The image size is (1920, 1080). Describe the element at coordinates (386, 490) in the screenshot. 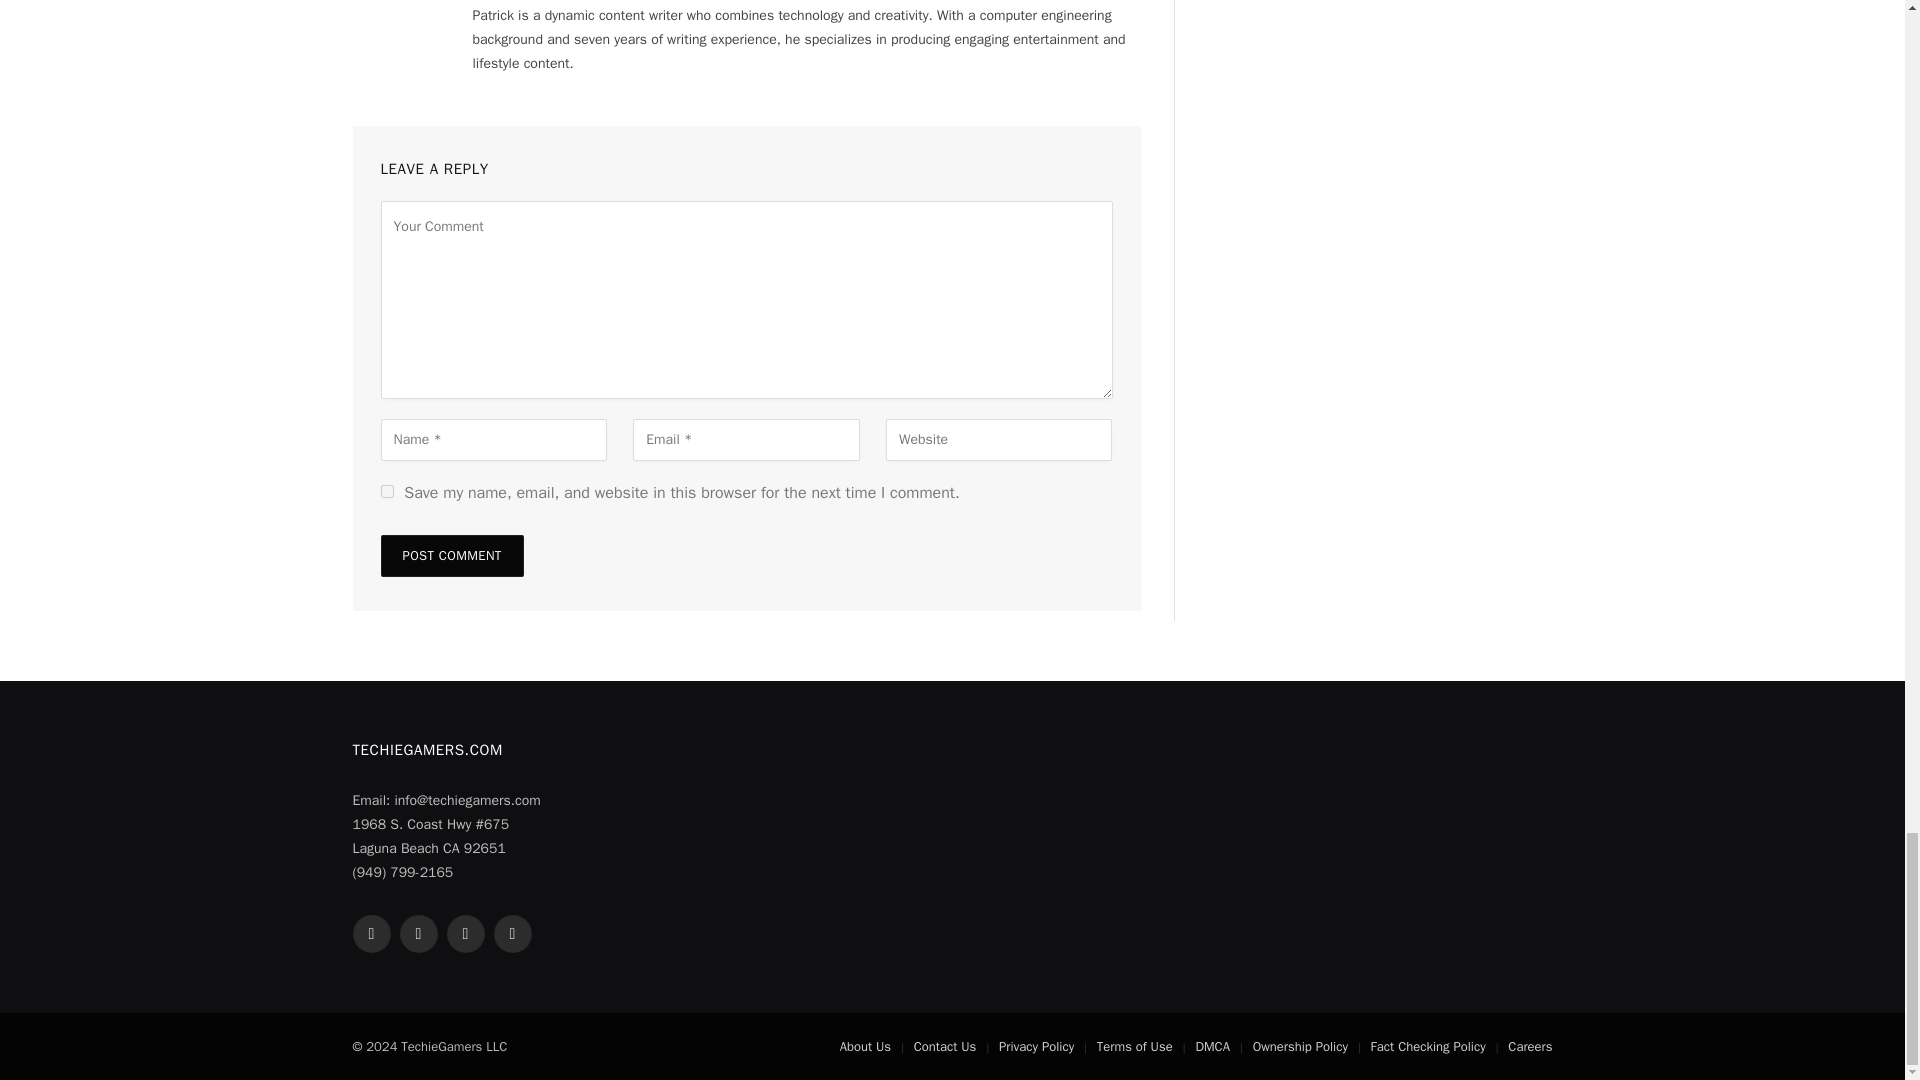

I see `yes` at that location.